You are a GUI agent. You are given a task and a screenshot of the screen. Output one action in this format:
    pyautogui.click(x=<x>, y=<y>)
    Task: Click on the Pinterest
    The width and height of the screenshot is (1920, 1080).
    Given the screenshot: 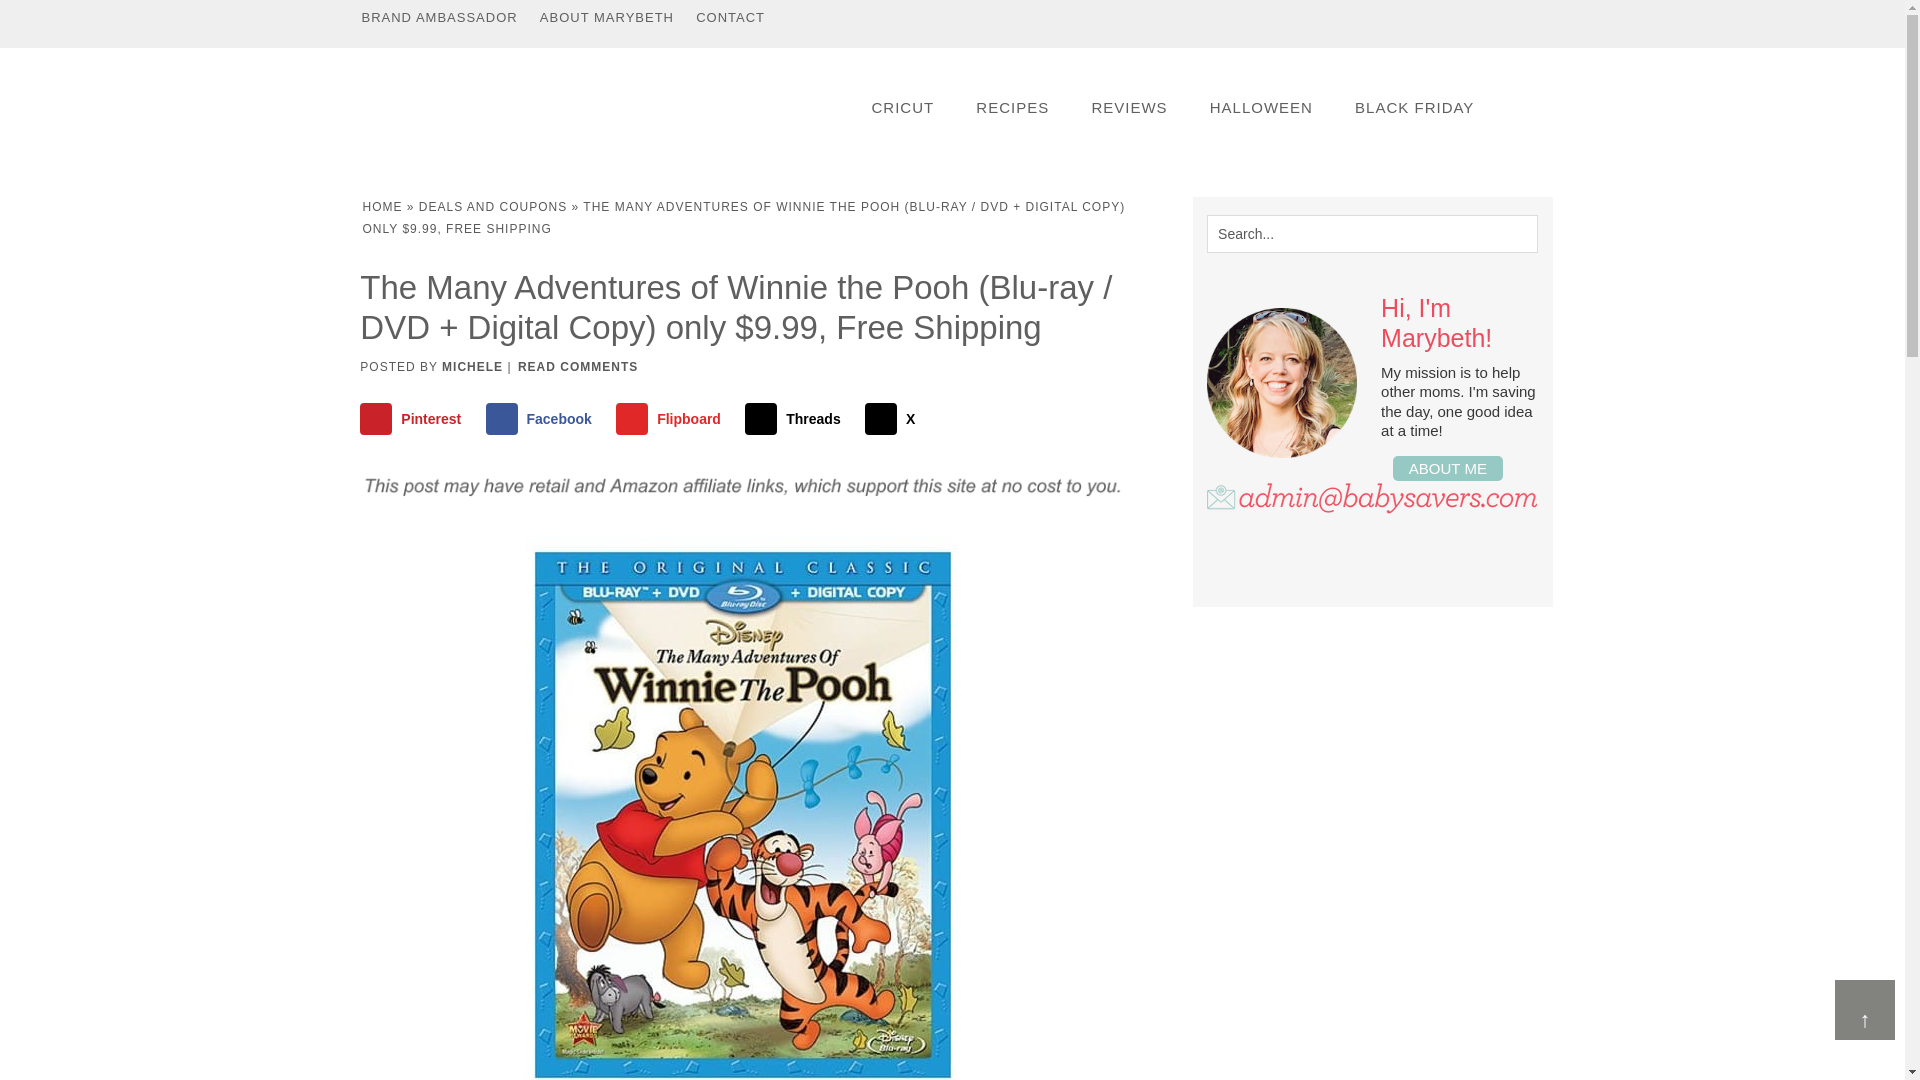 What is the action you would take?
    pyautogui.click(x=415, y=418)
    